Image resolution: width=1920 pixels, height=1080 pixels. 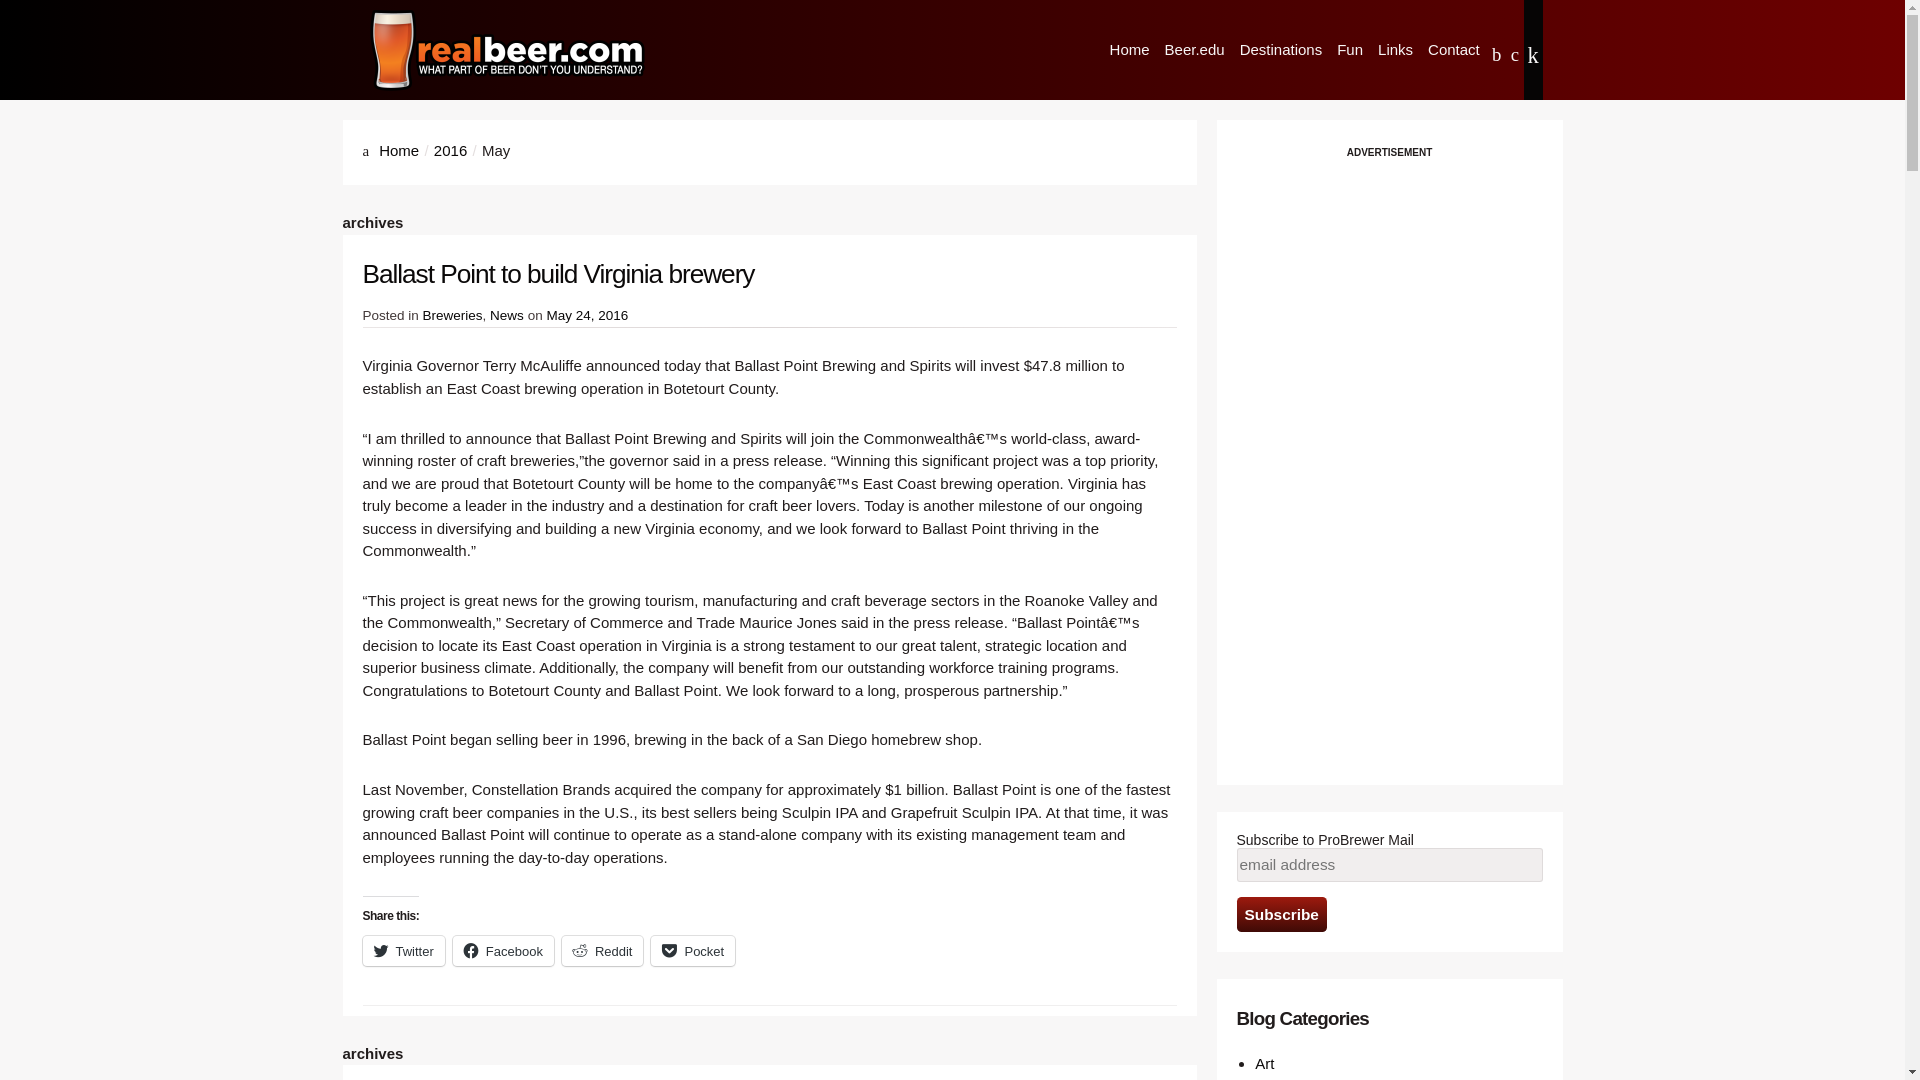 I want to click on Home, so click(x=398, y=150).